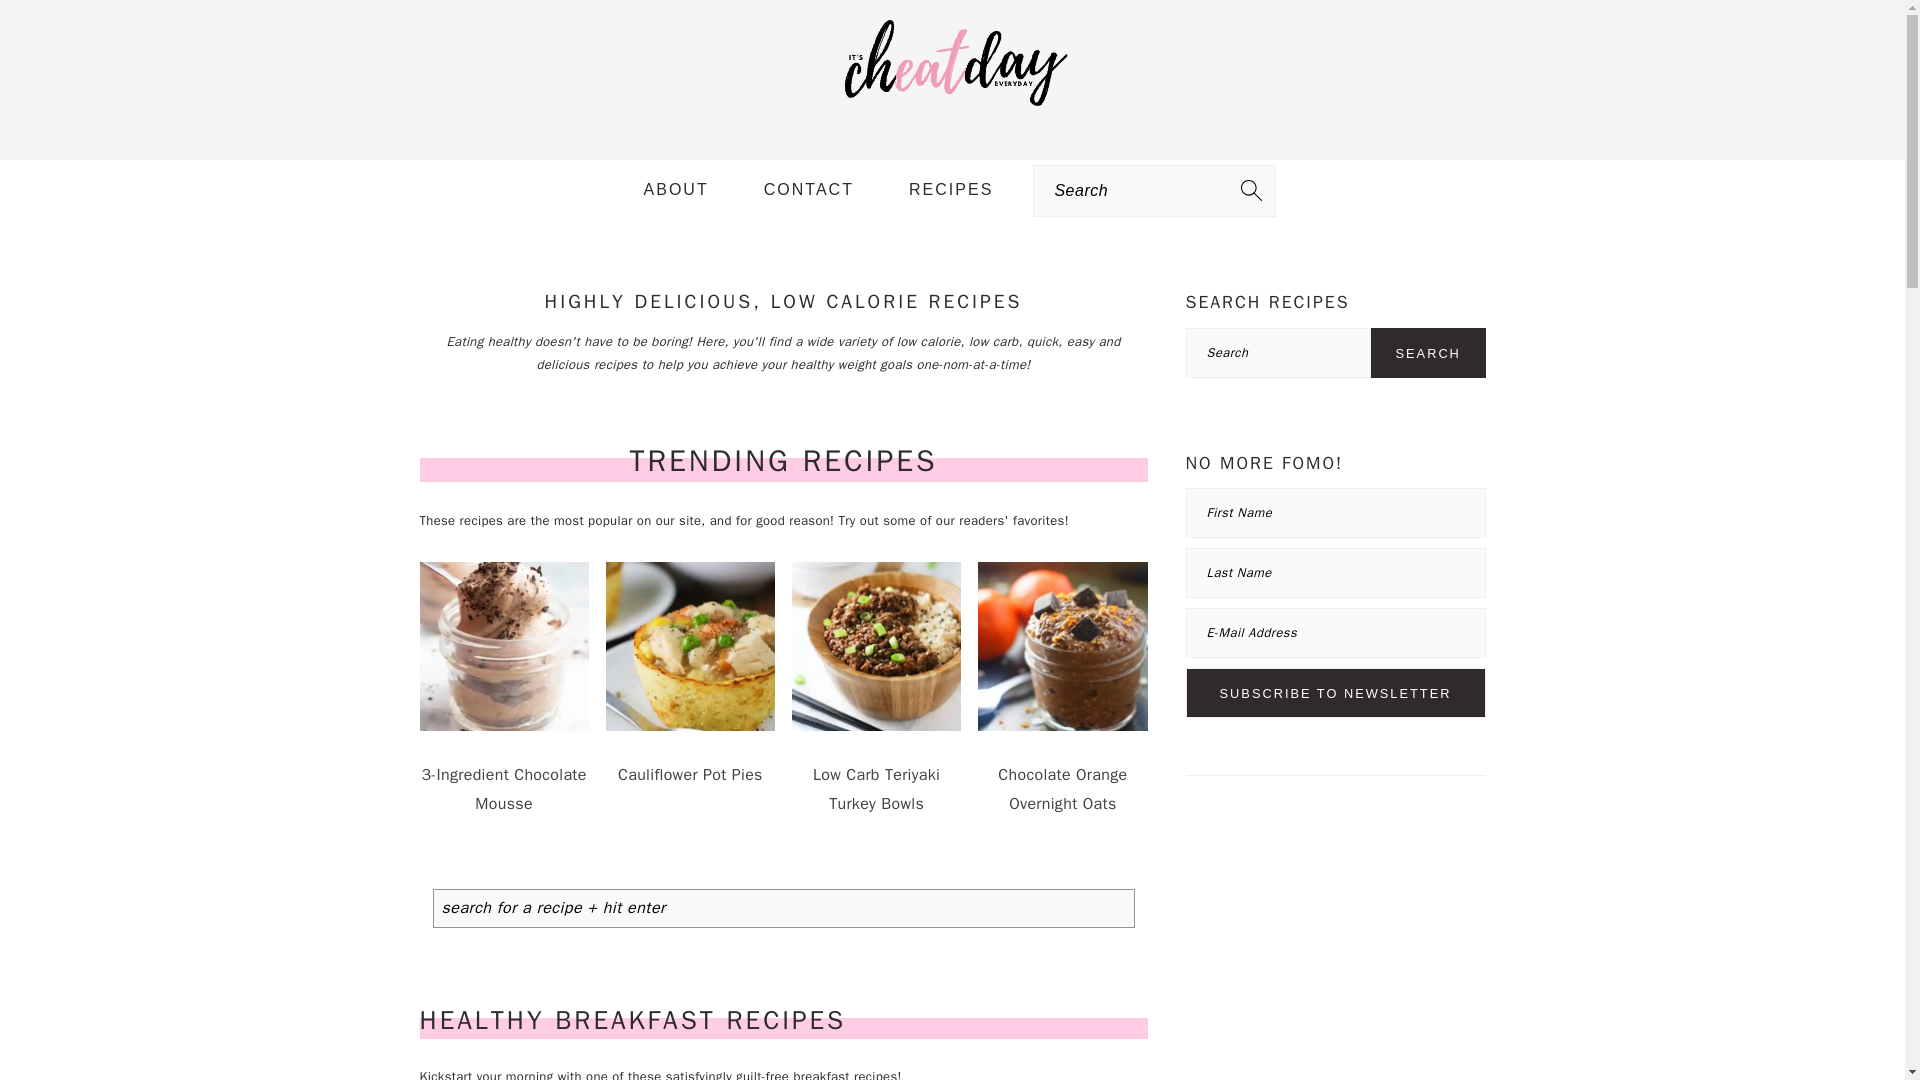 The width and height of the screenshot is (1920, 1080). Describe the element at coordinates (690, 762) in the screenshot. I see `Cauliflower Pot Pies` at that location.